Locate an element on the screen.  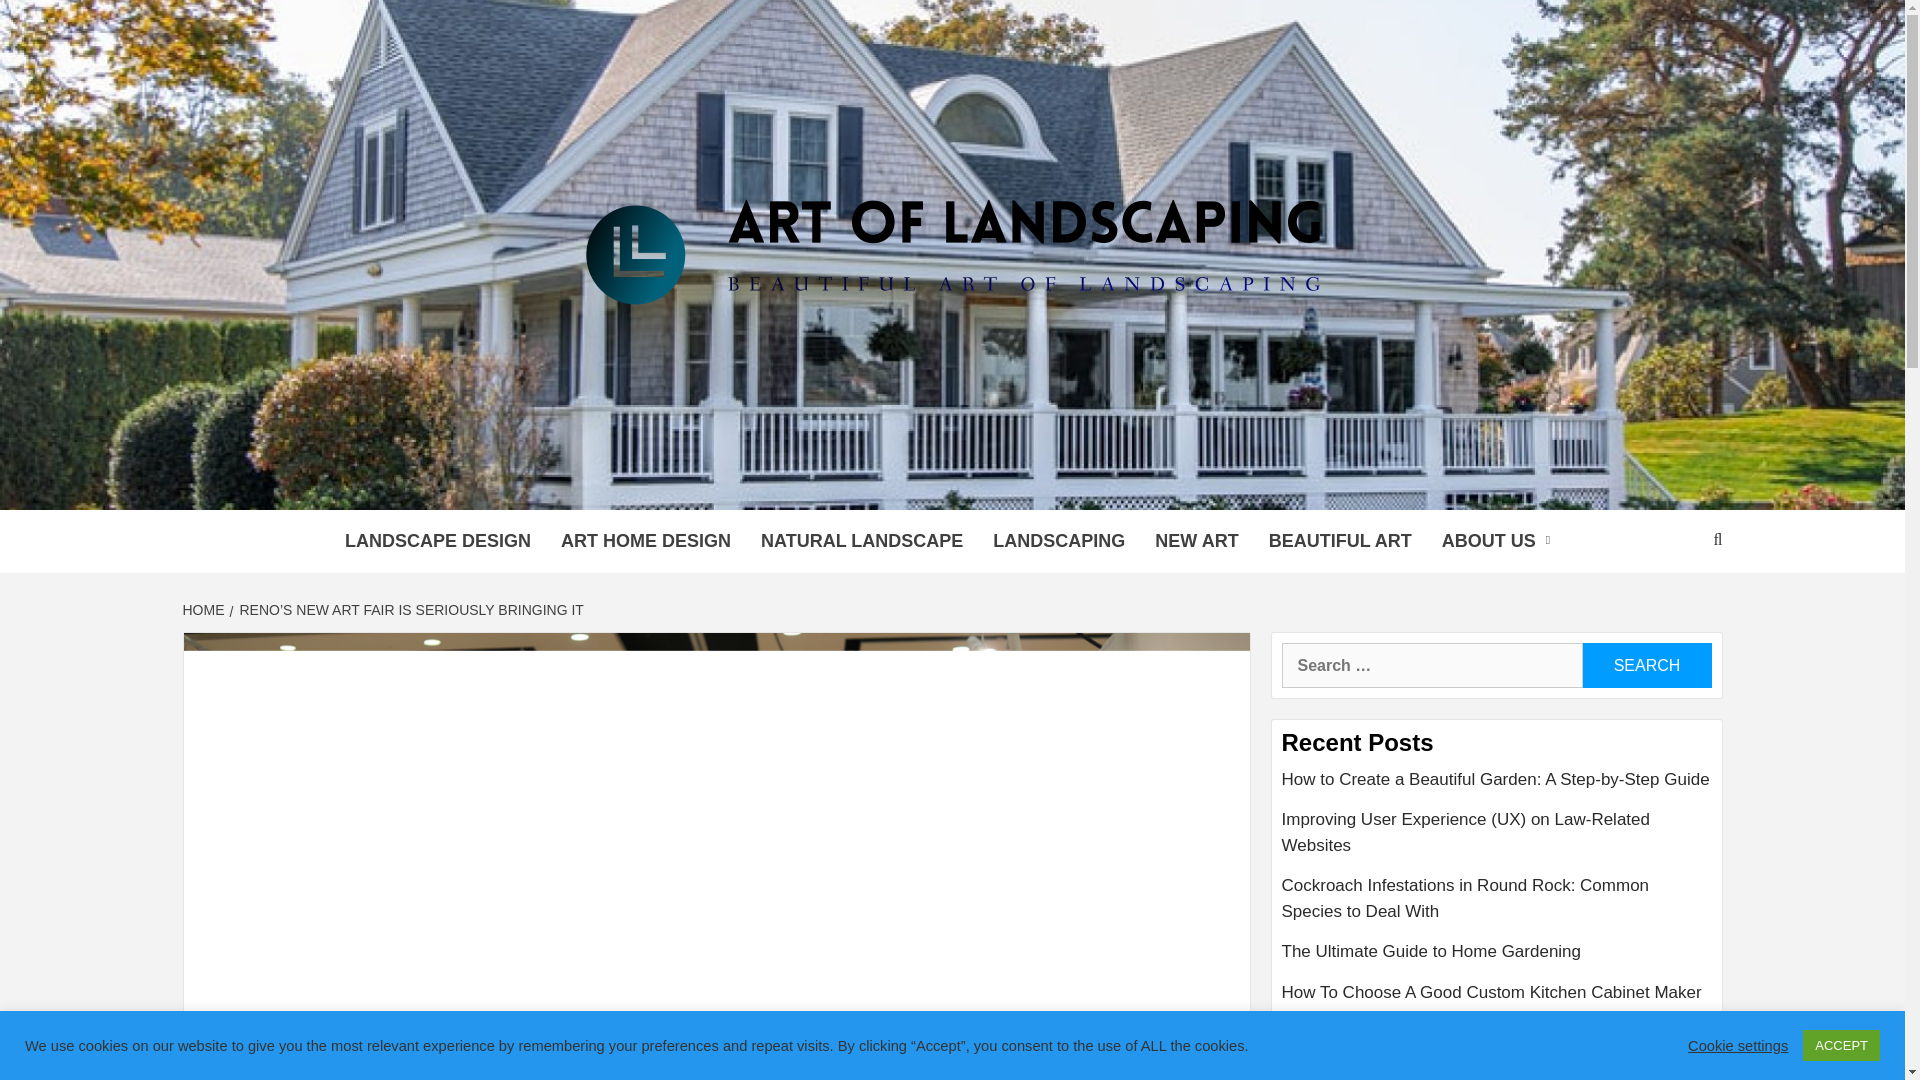
LANDSCAPING is located at coordinates (1058, 541).